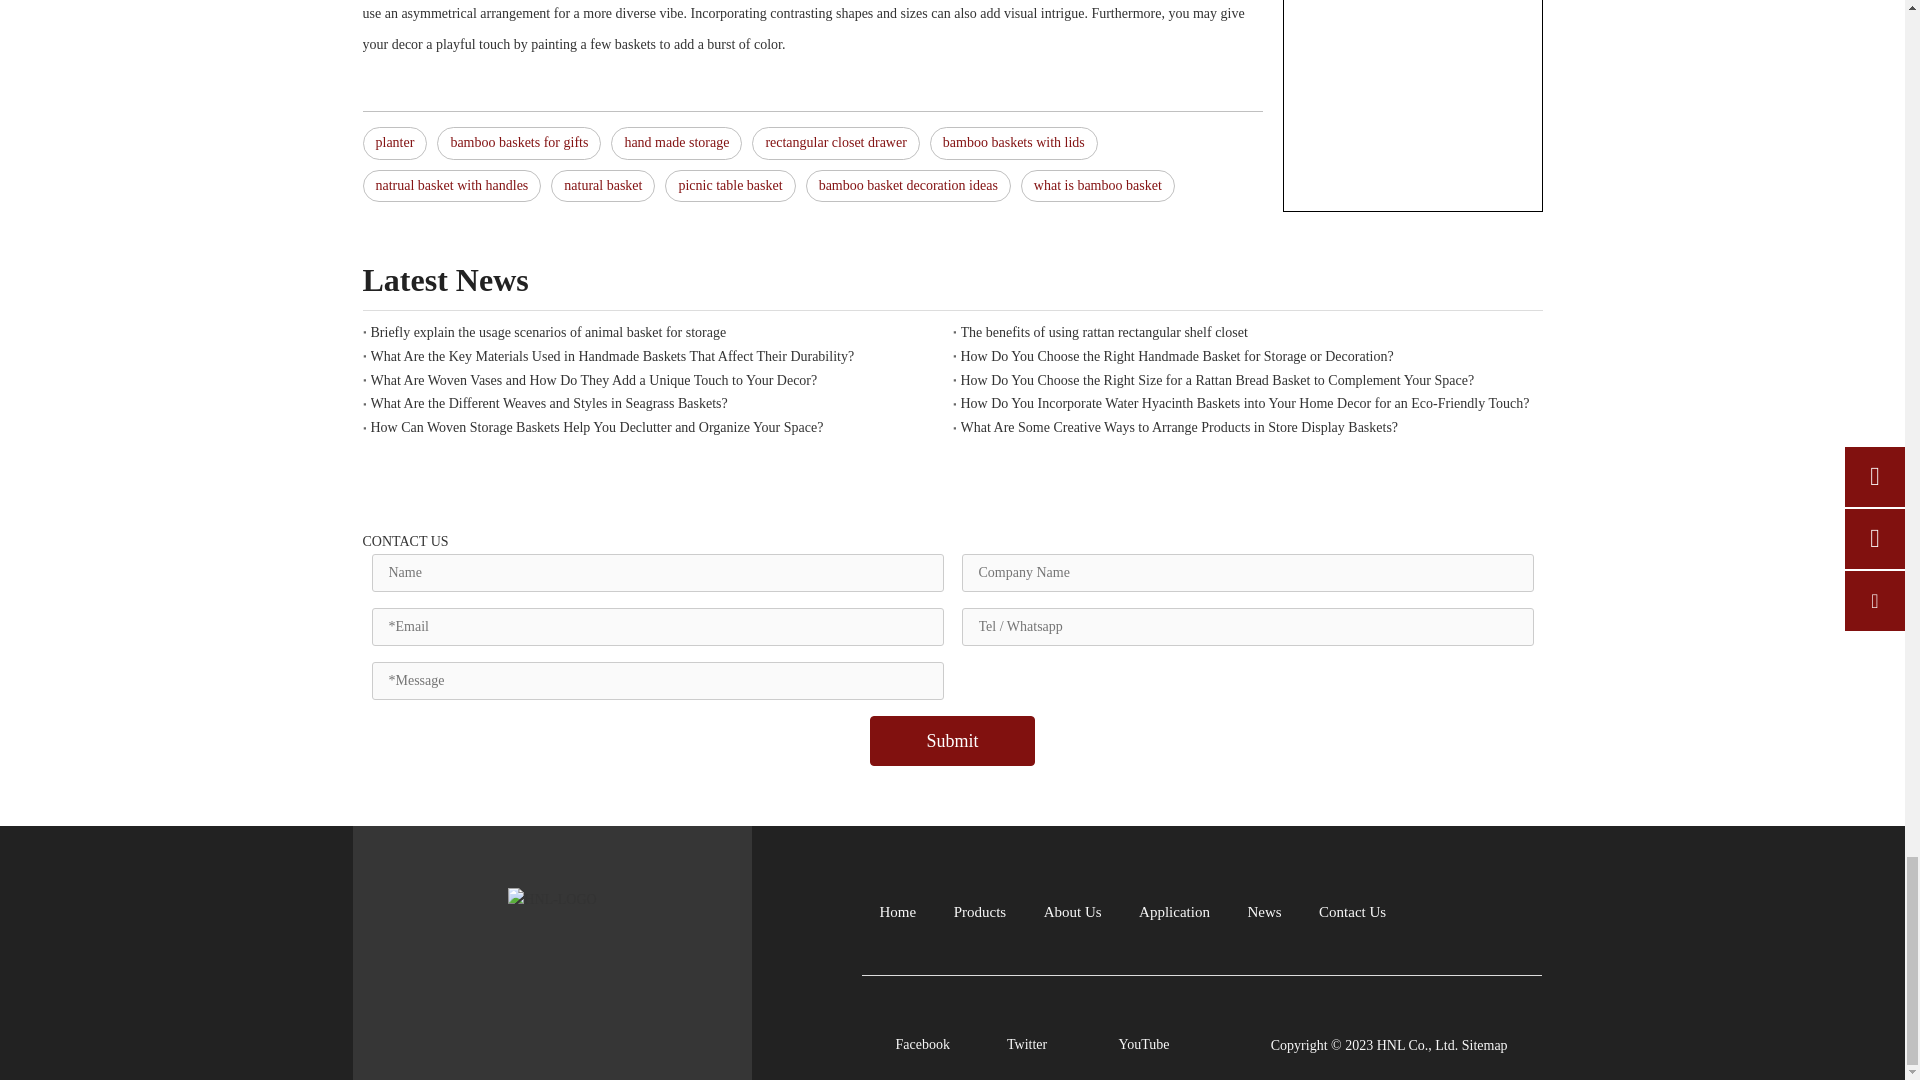 The width and height of the screenshot is (1920, 1080). I want to click on picnic table basket, so click(729, 186).